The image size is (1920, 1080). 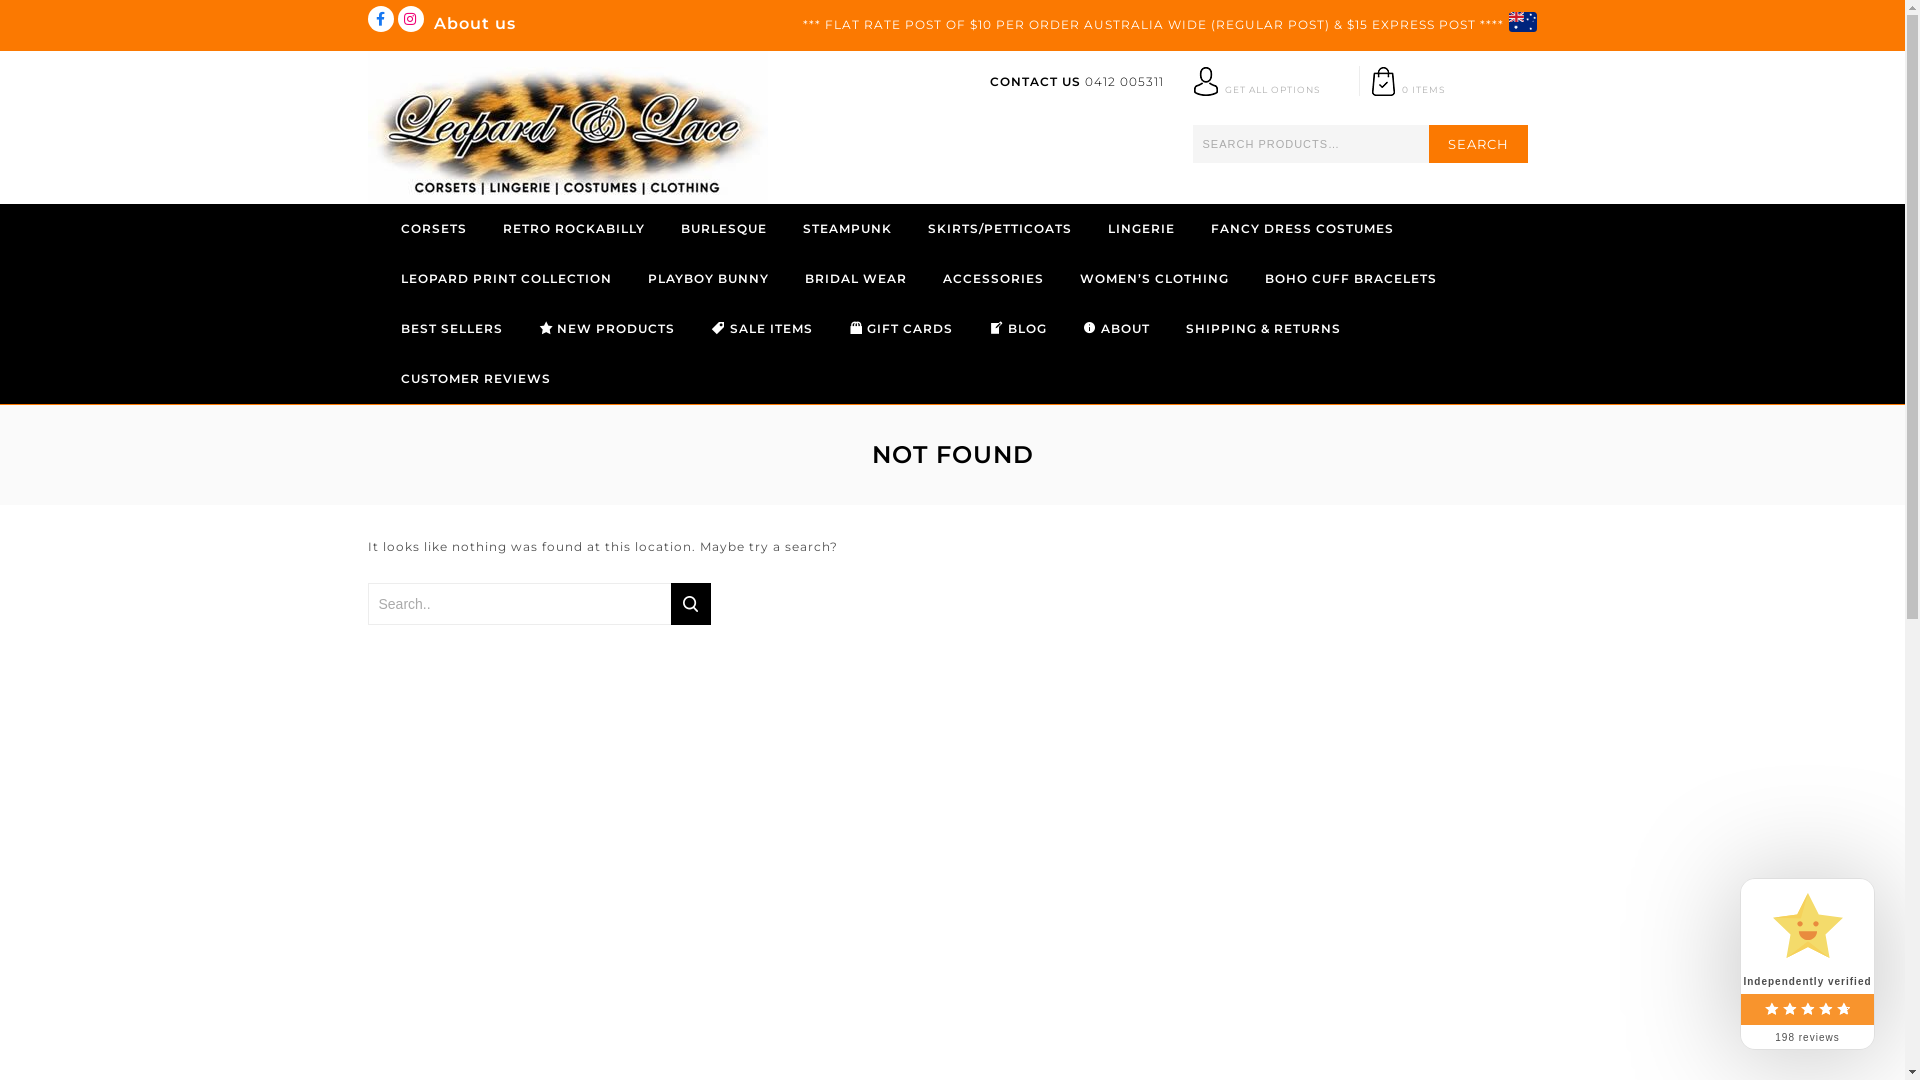 What do you see at coordinates (1142, 229) in the screenshot?
I see `LINGERIE` at bounding box center [1142, 229].